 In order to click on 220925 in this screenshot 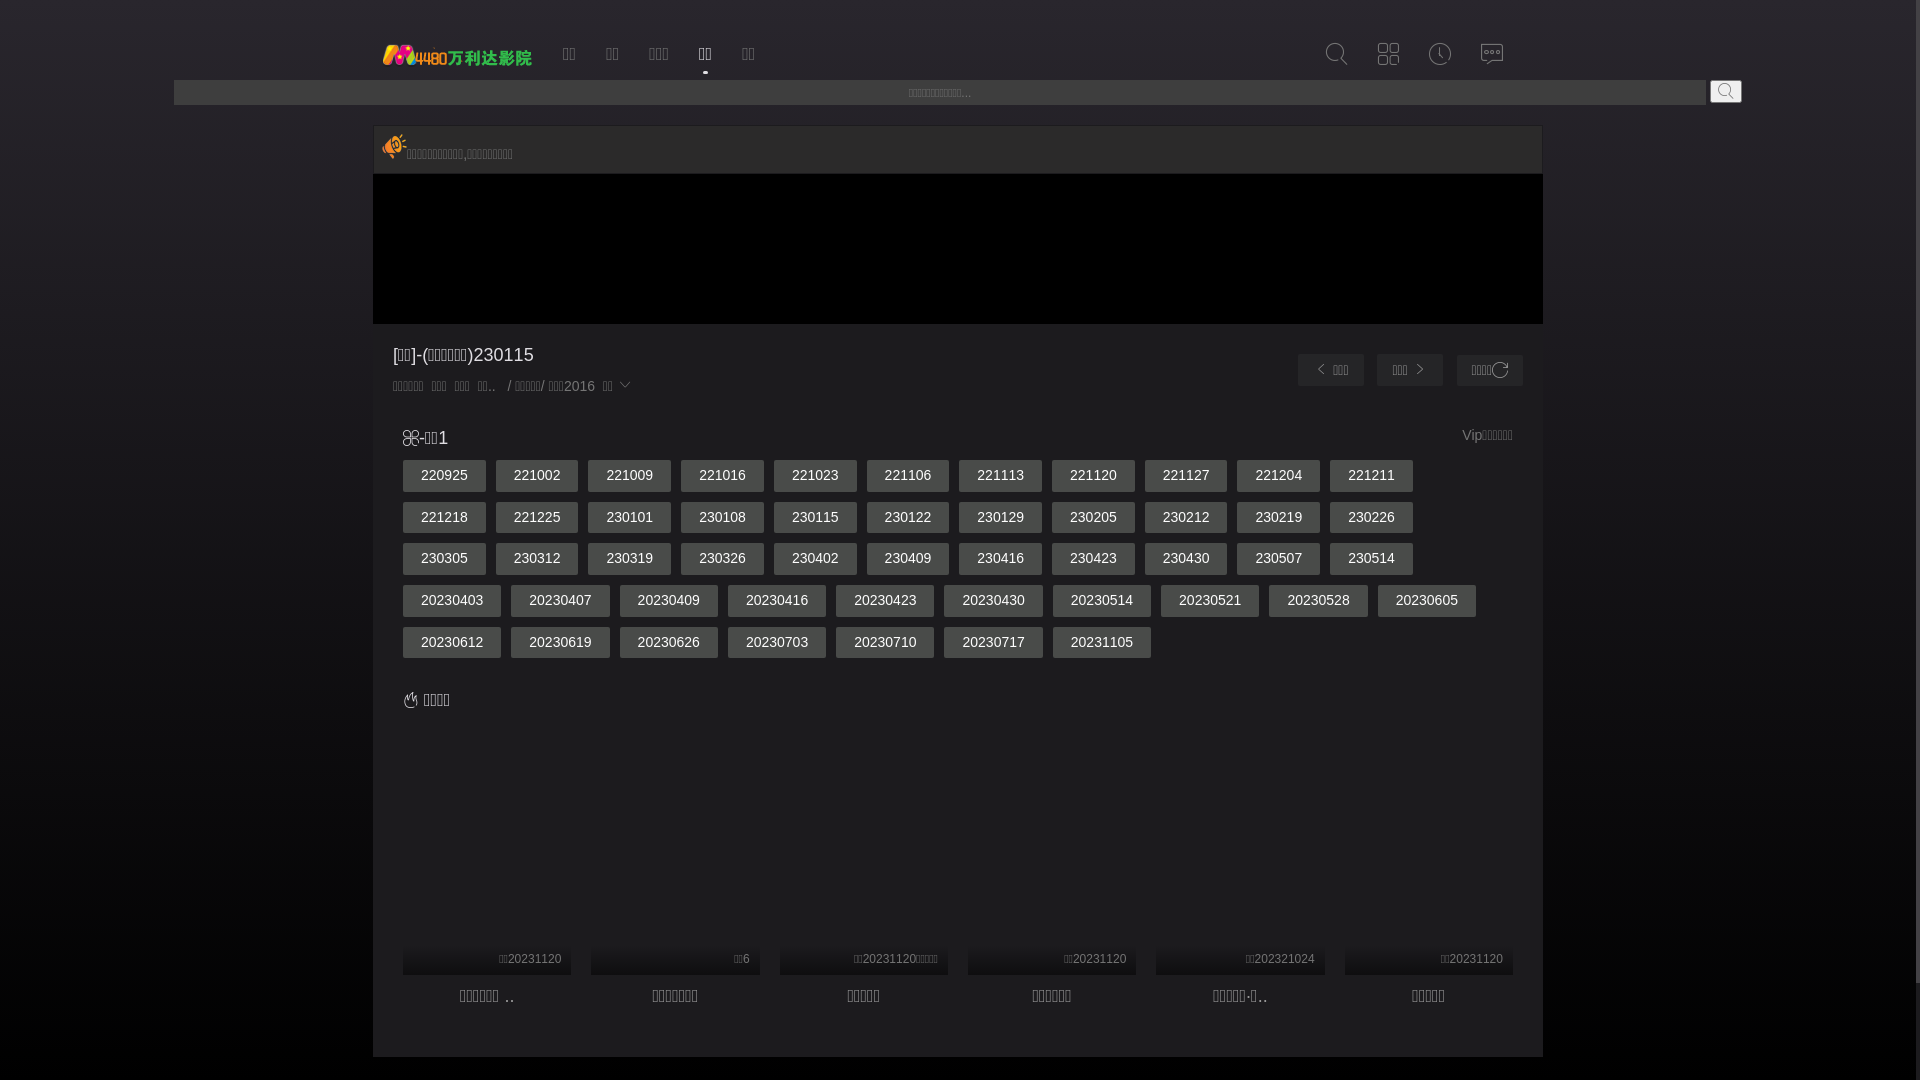, I will do `click(444, 476)`.